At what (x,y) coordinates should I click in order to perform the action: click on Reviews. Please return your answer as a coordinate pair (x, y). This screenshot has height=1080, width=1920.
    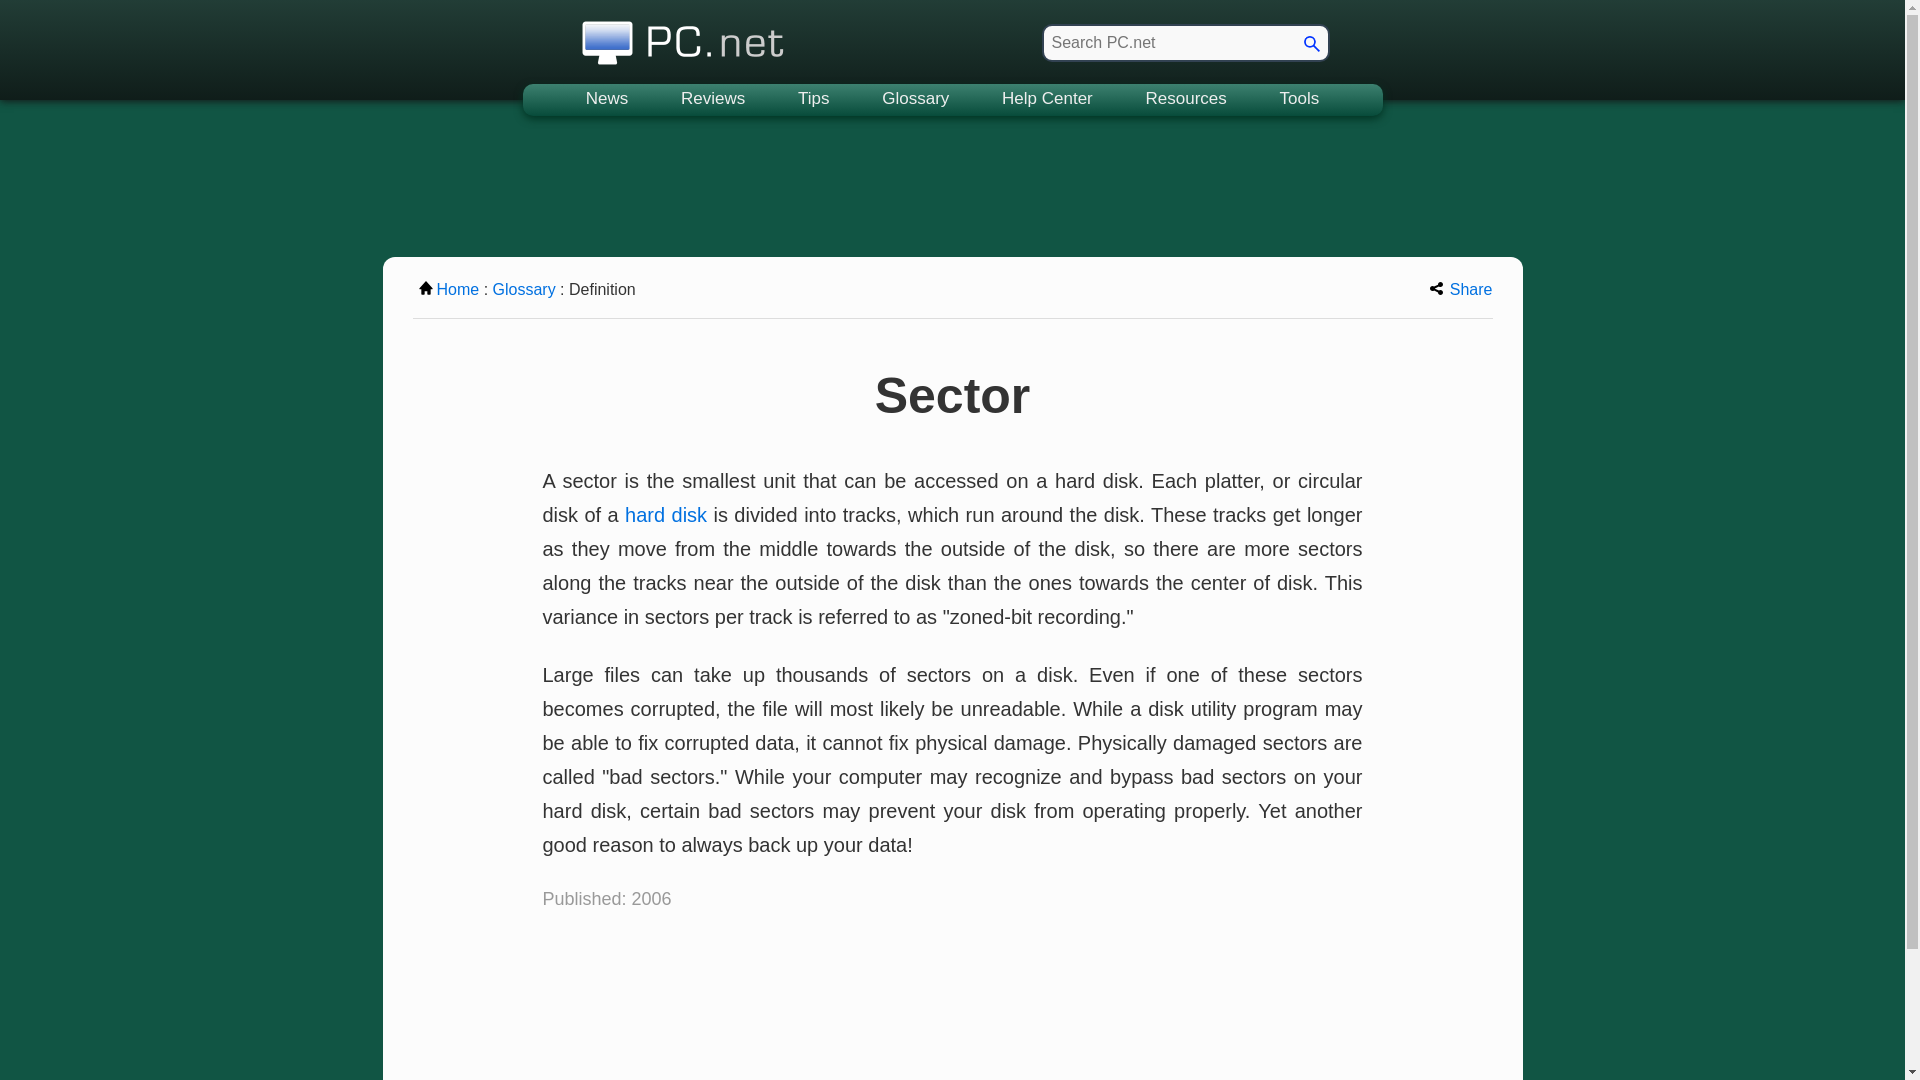
    Looking at the image, I should click on (712, 100).